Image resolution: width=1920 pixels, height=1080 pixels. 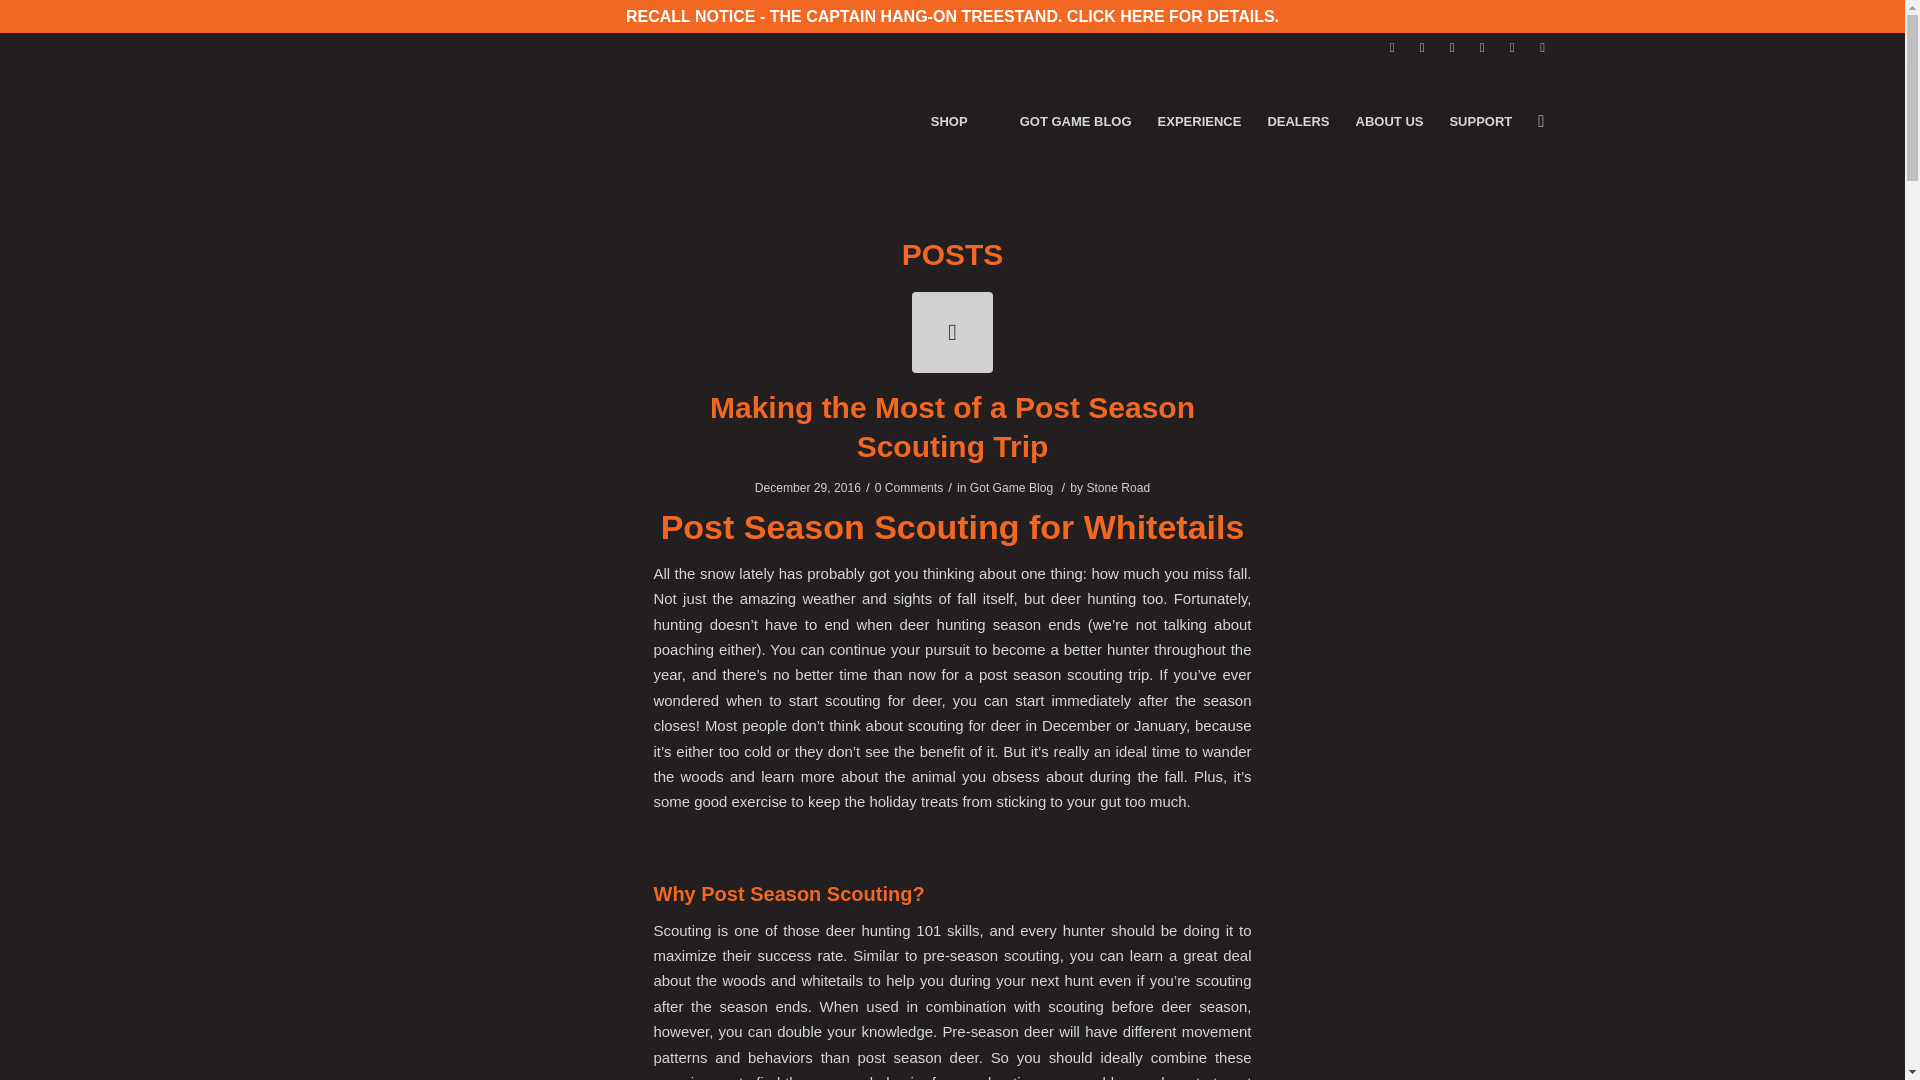 What do you see at coordinates (1422, 48) in the screenshot?
I see `Twitter` at bounding box center [1422, 48].